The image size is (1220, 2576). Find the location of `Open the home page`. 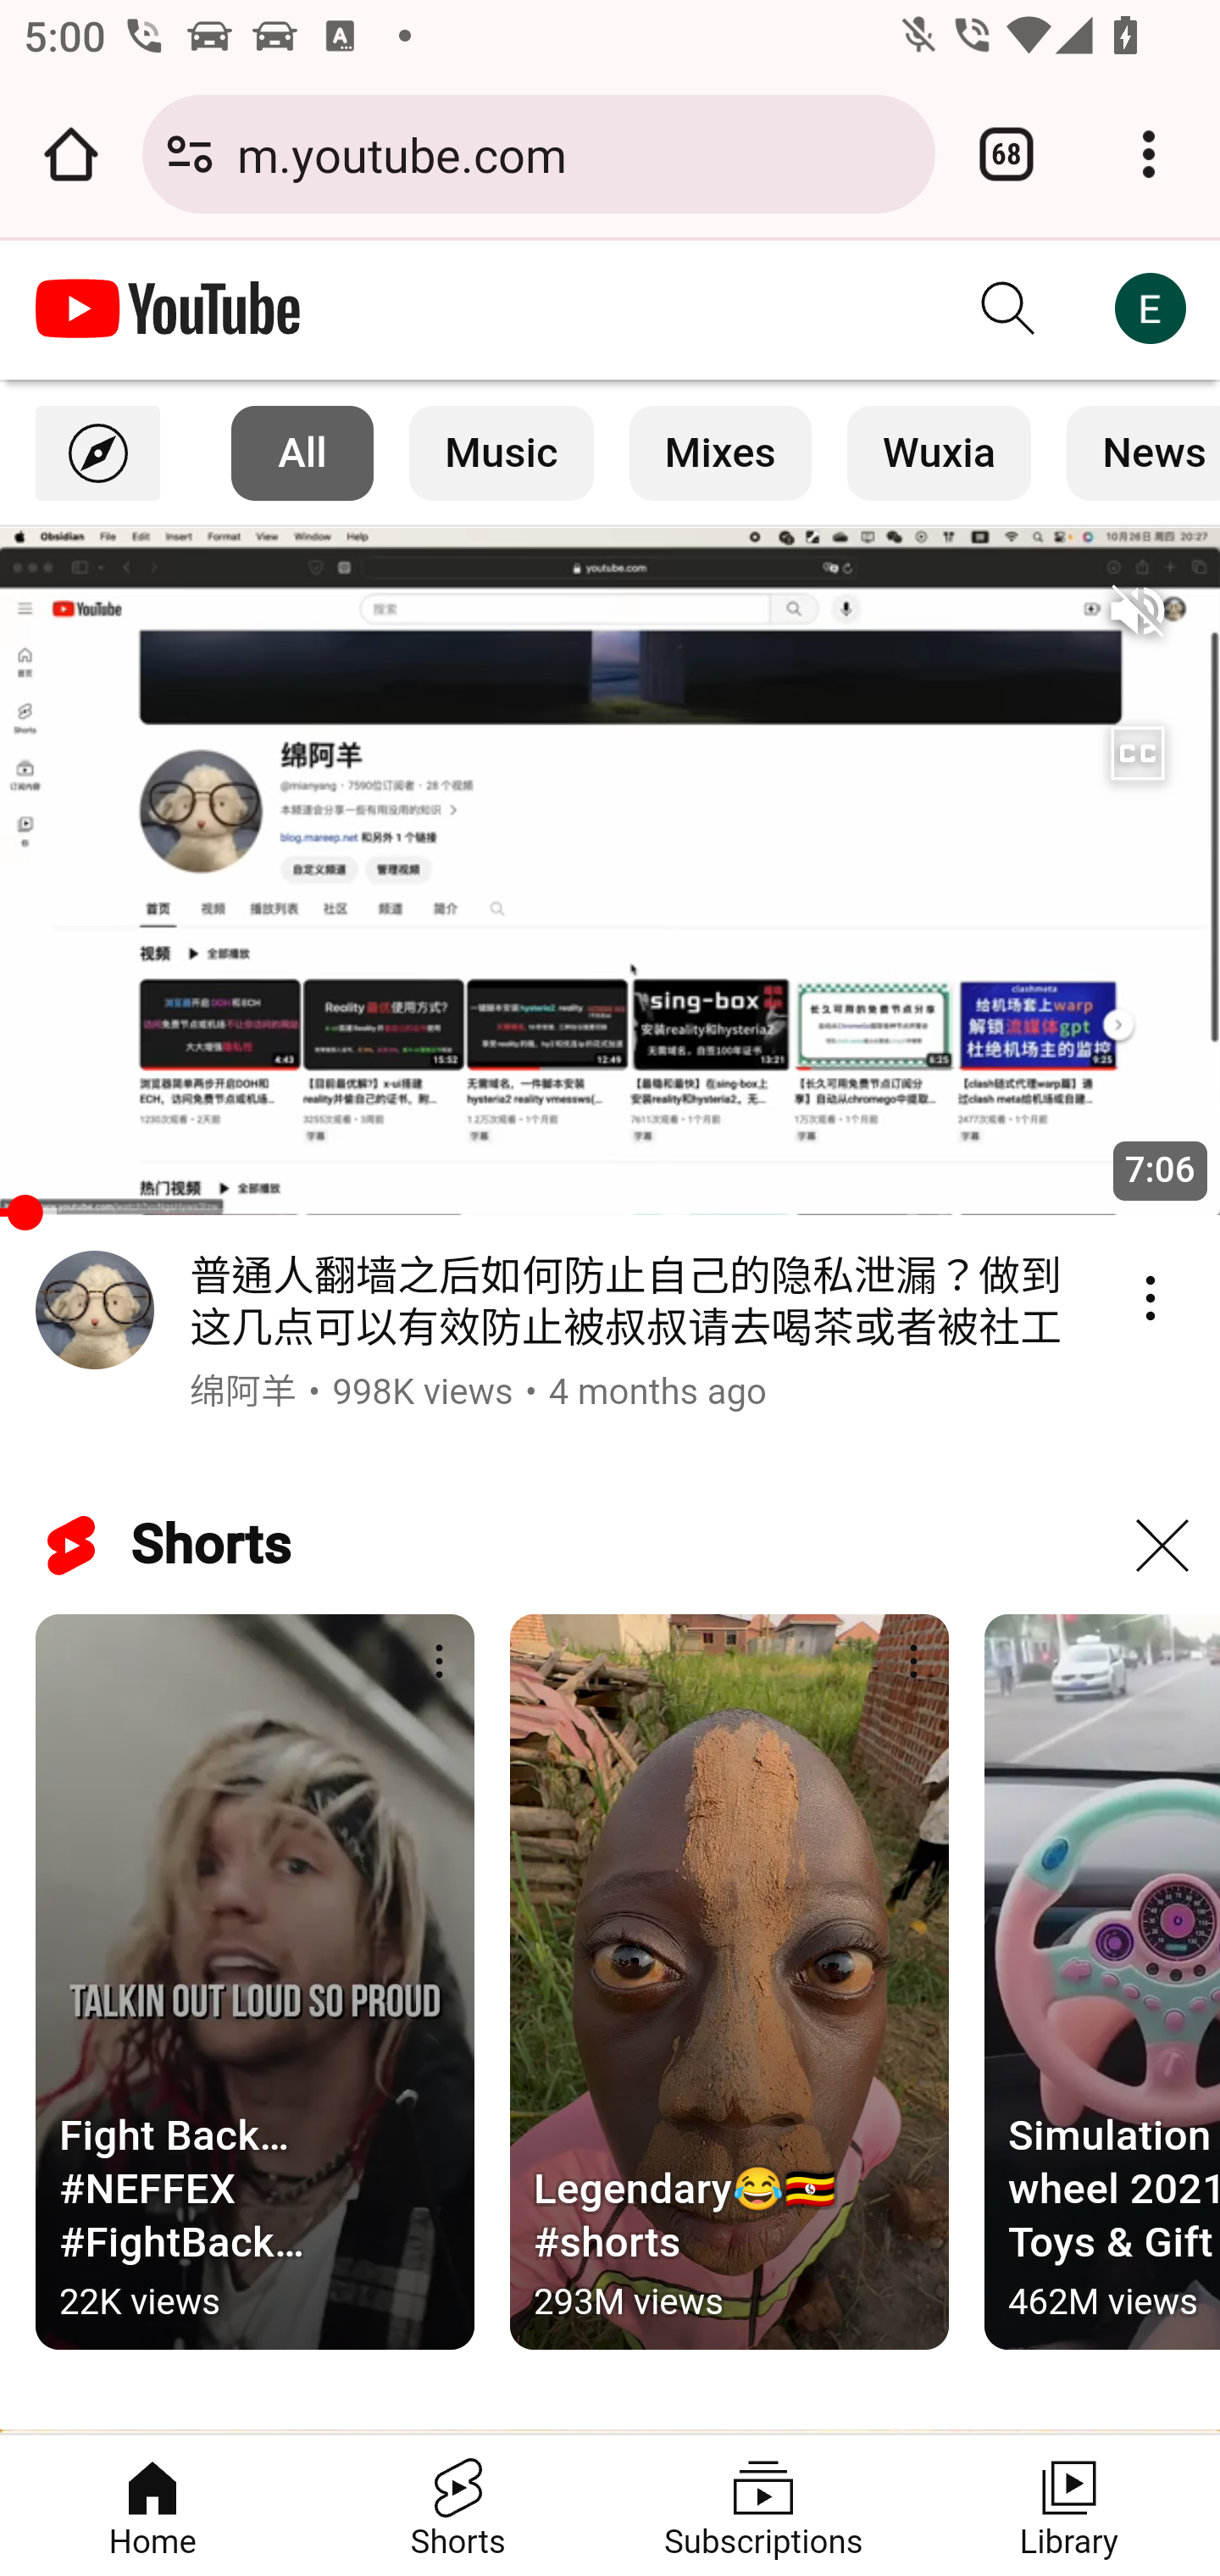

Open the home page is located at coordinates (71, 154).